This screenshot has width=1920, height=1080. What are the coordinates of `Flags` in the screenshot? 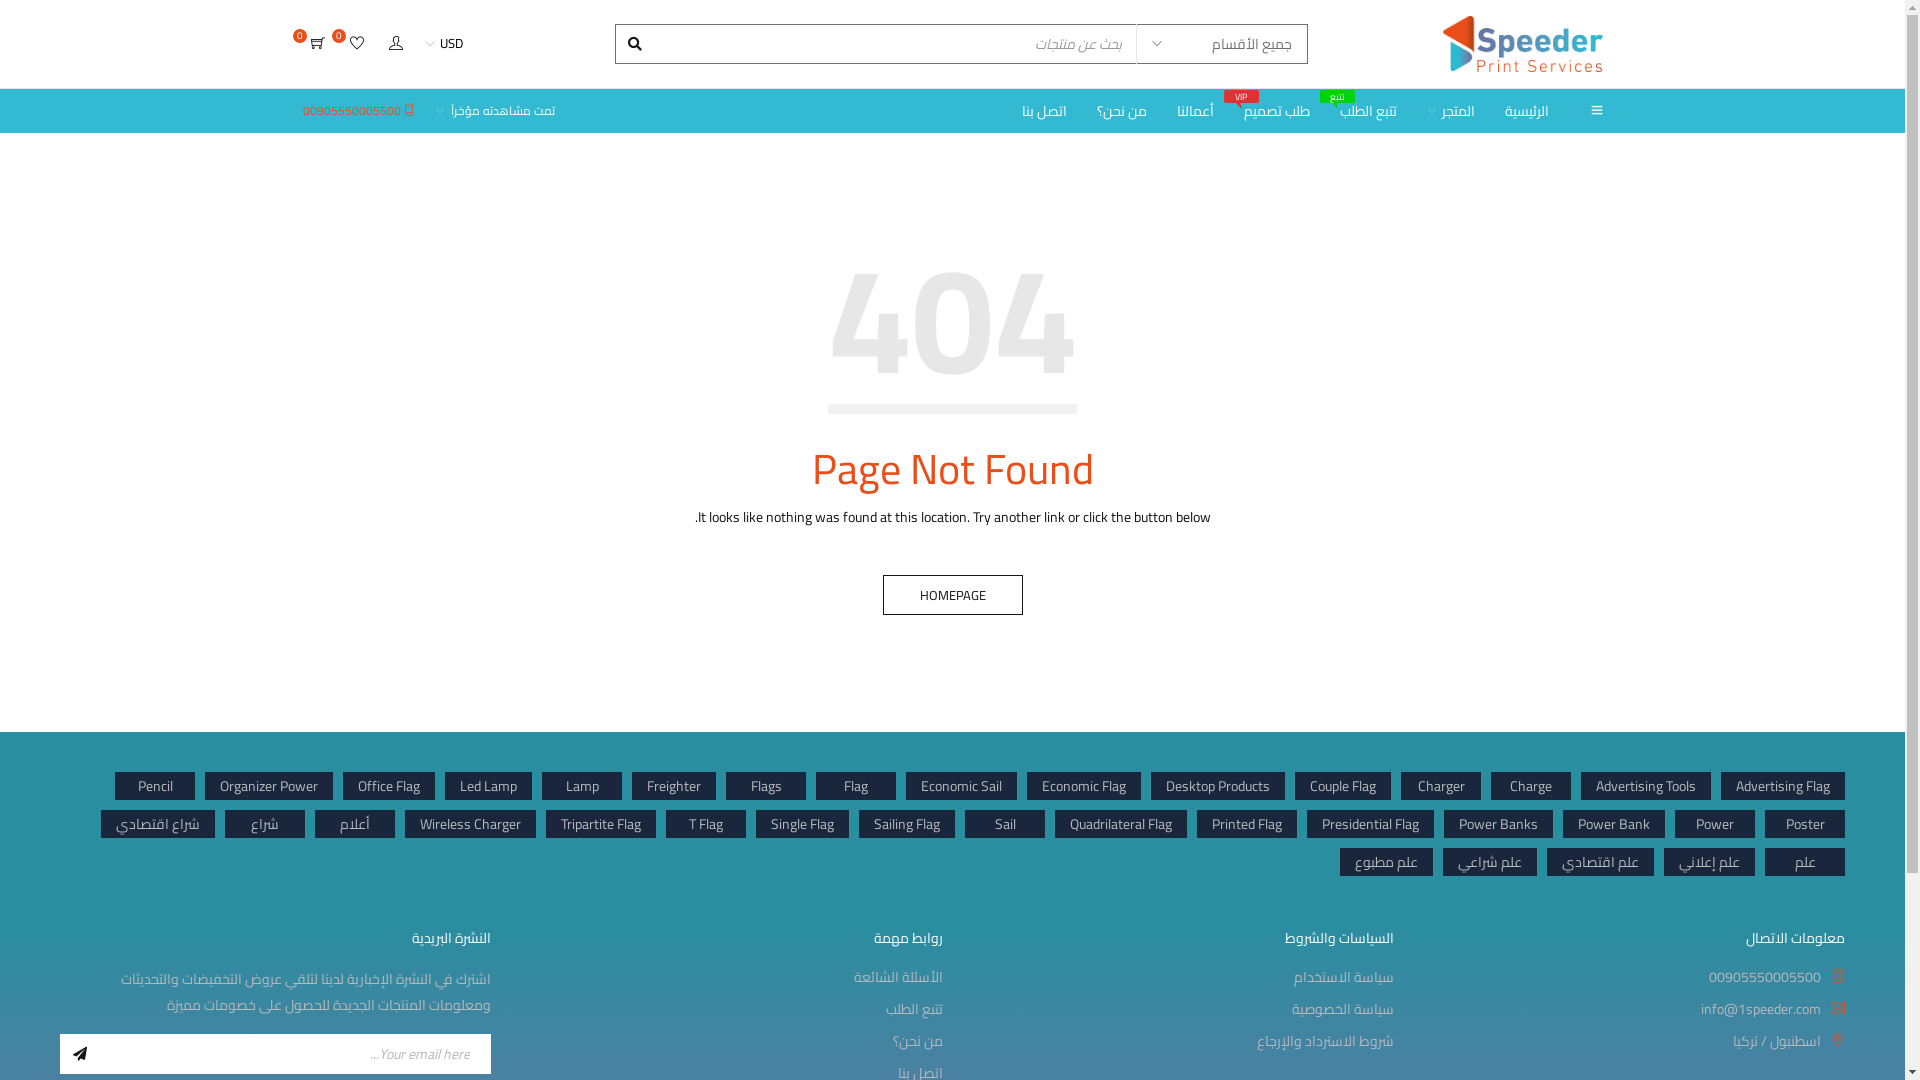 It's located at (766, 786).